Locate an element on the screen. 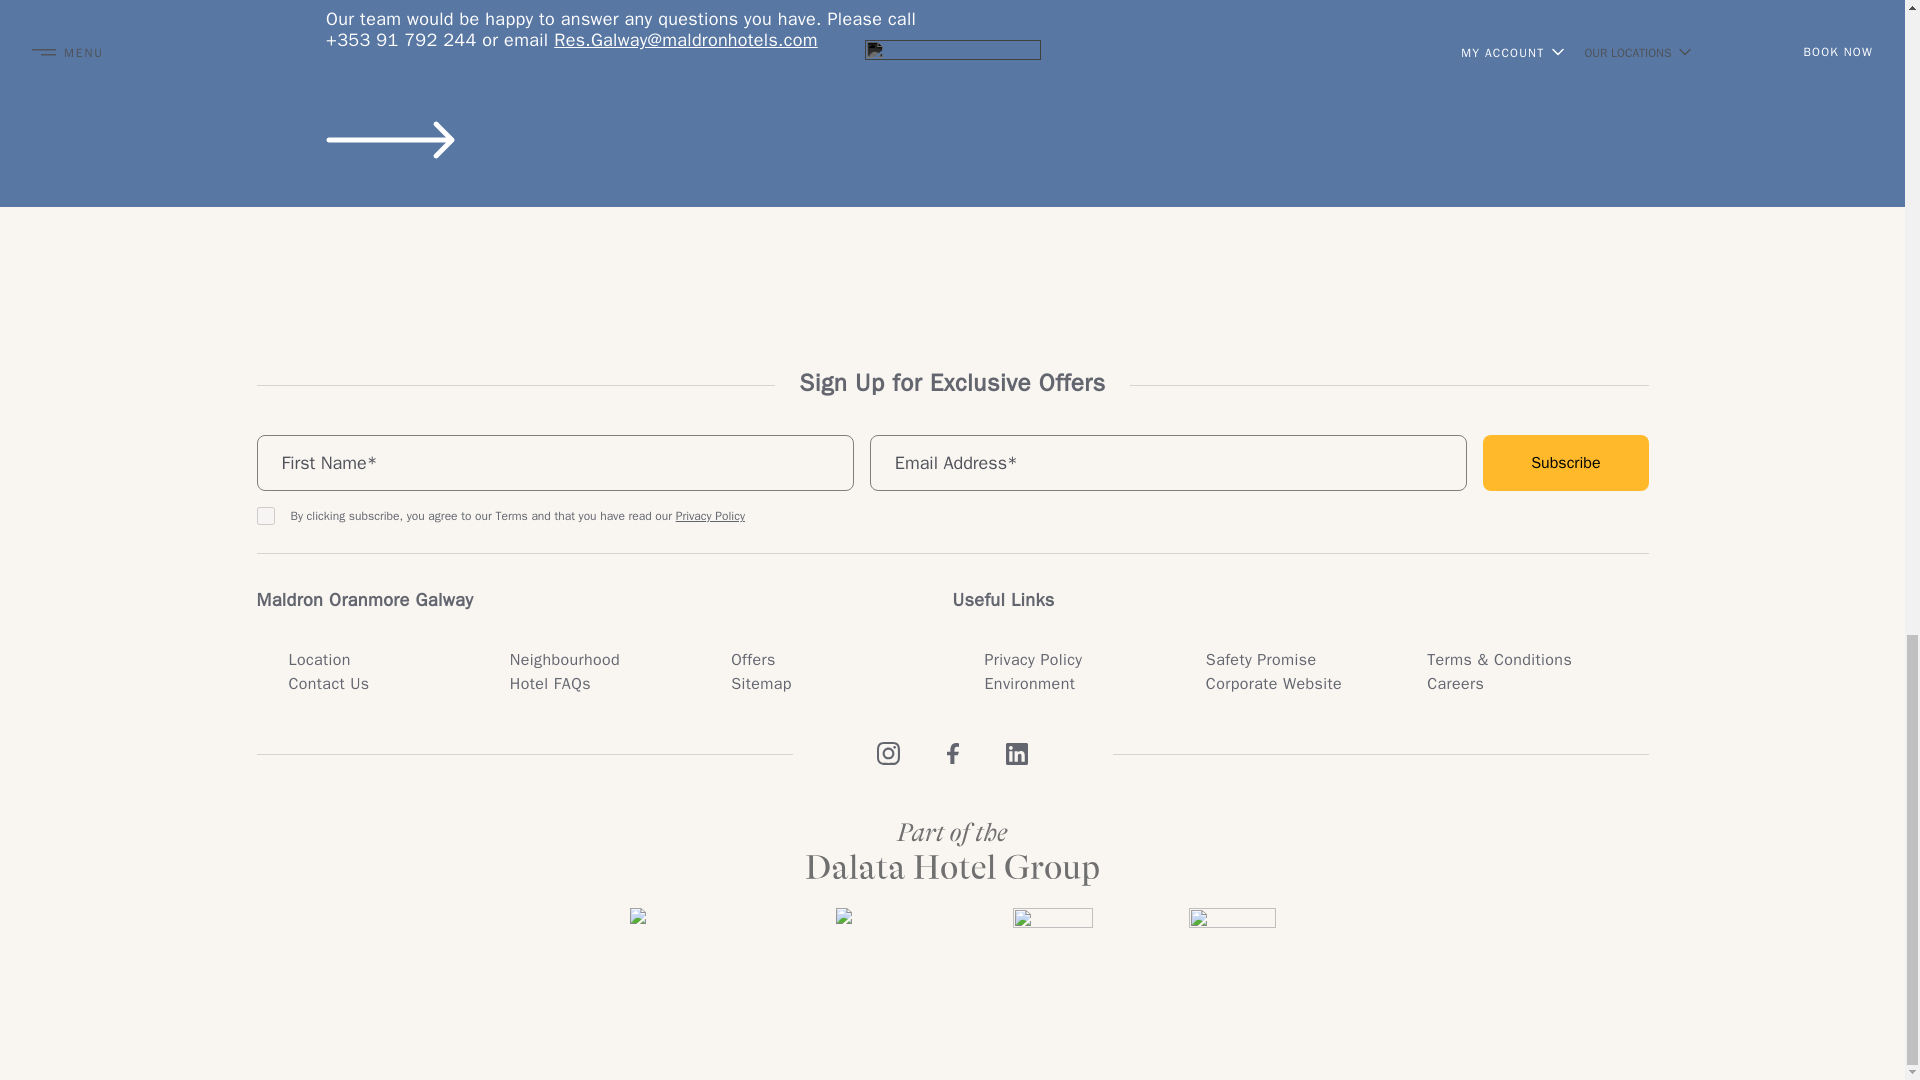 The image size is (1920, 1080). Maldron Hotels  is located at coordinates (684, 938).